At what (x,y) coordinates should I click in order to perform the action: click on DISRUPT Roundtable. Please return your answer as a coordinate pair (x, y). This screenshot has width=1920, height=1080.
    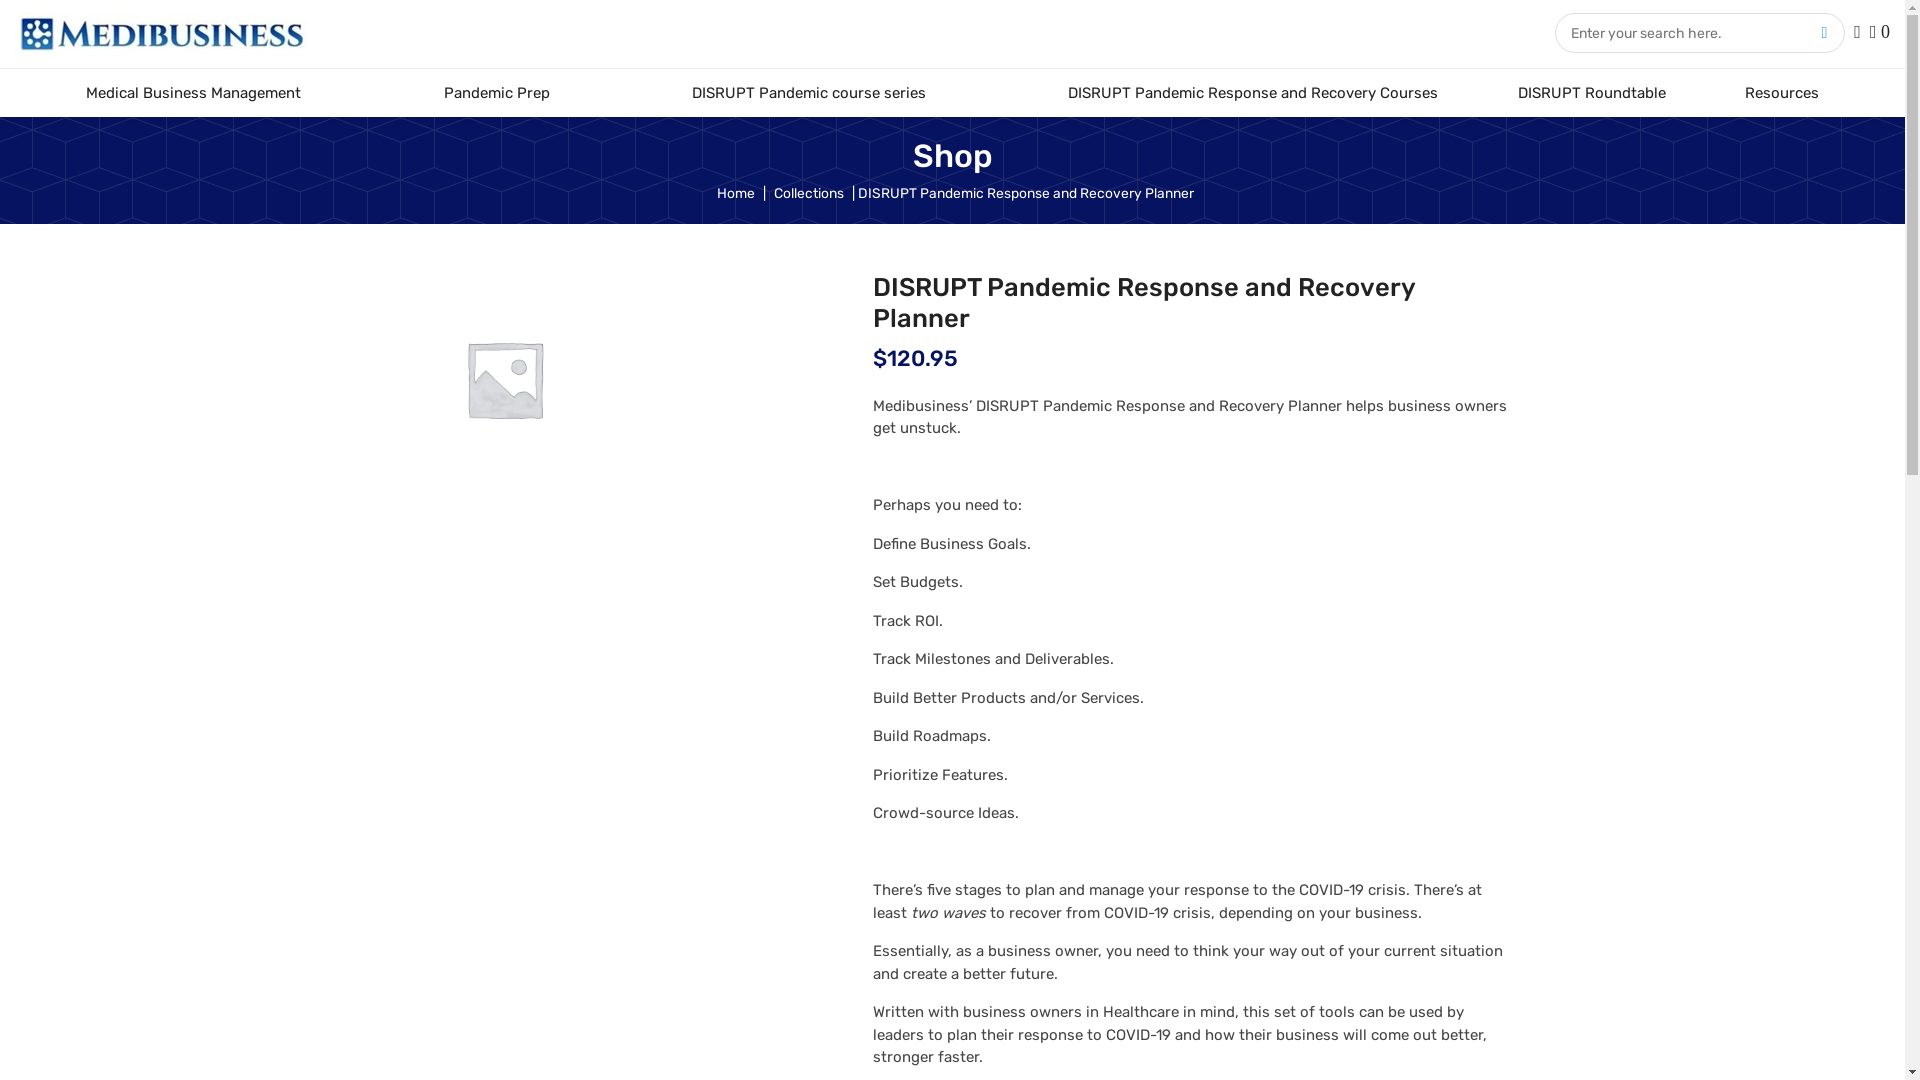
    Looking at the image, I should click on (1592, 93).